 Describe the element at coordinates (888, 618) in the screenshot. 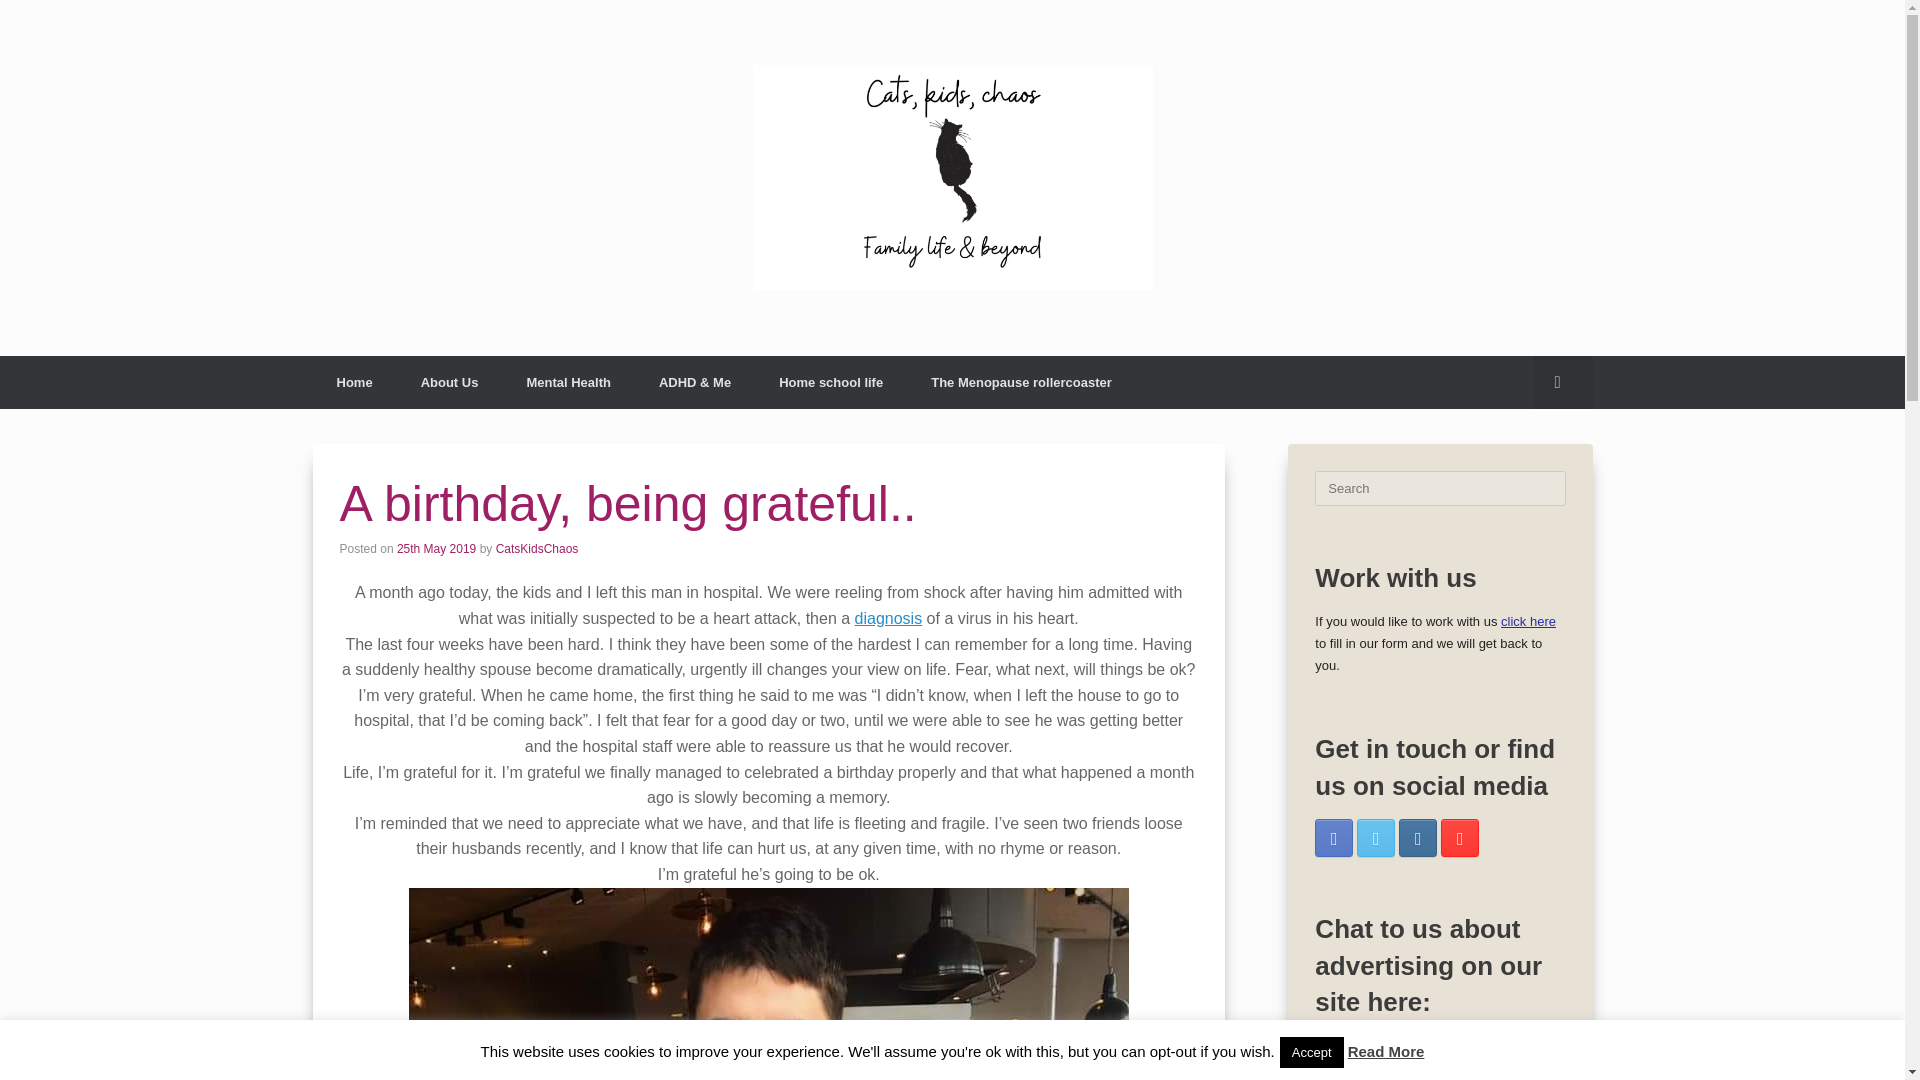

I see `diagnosis` at that location.